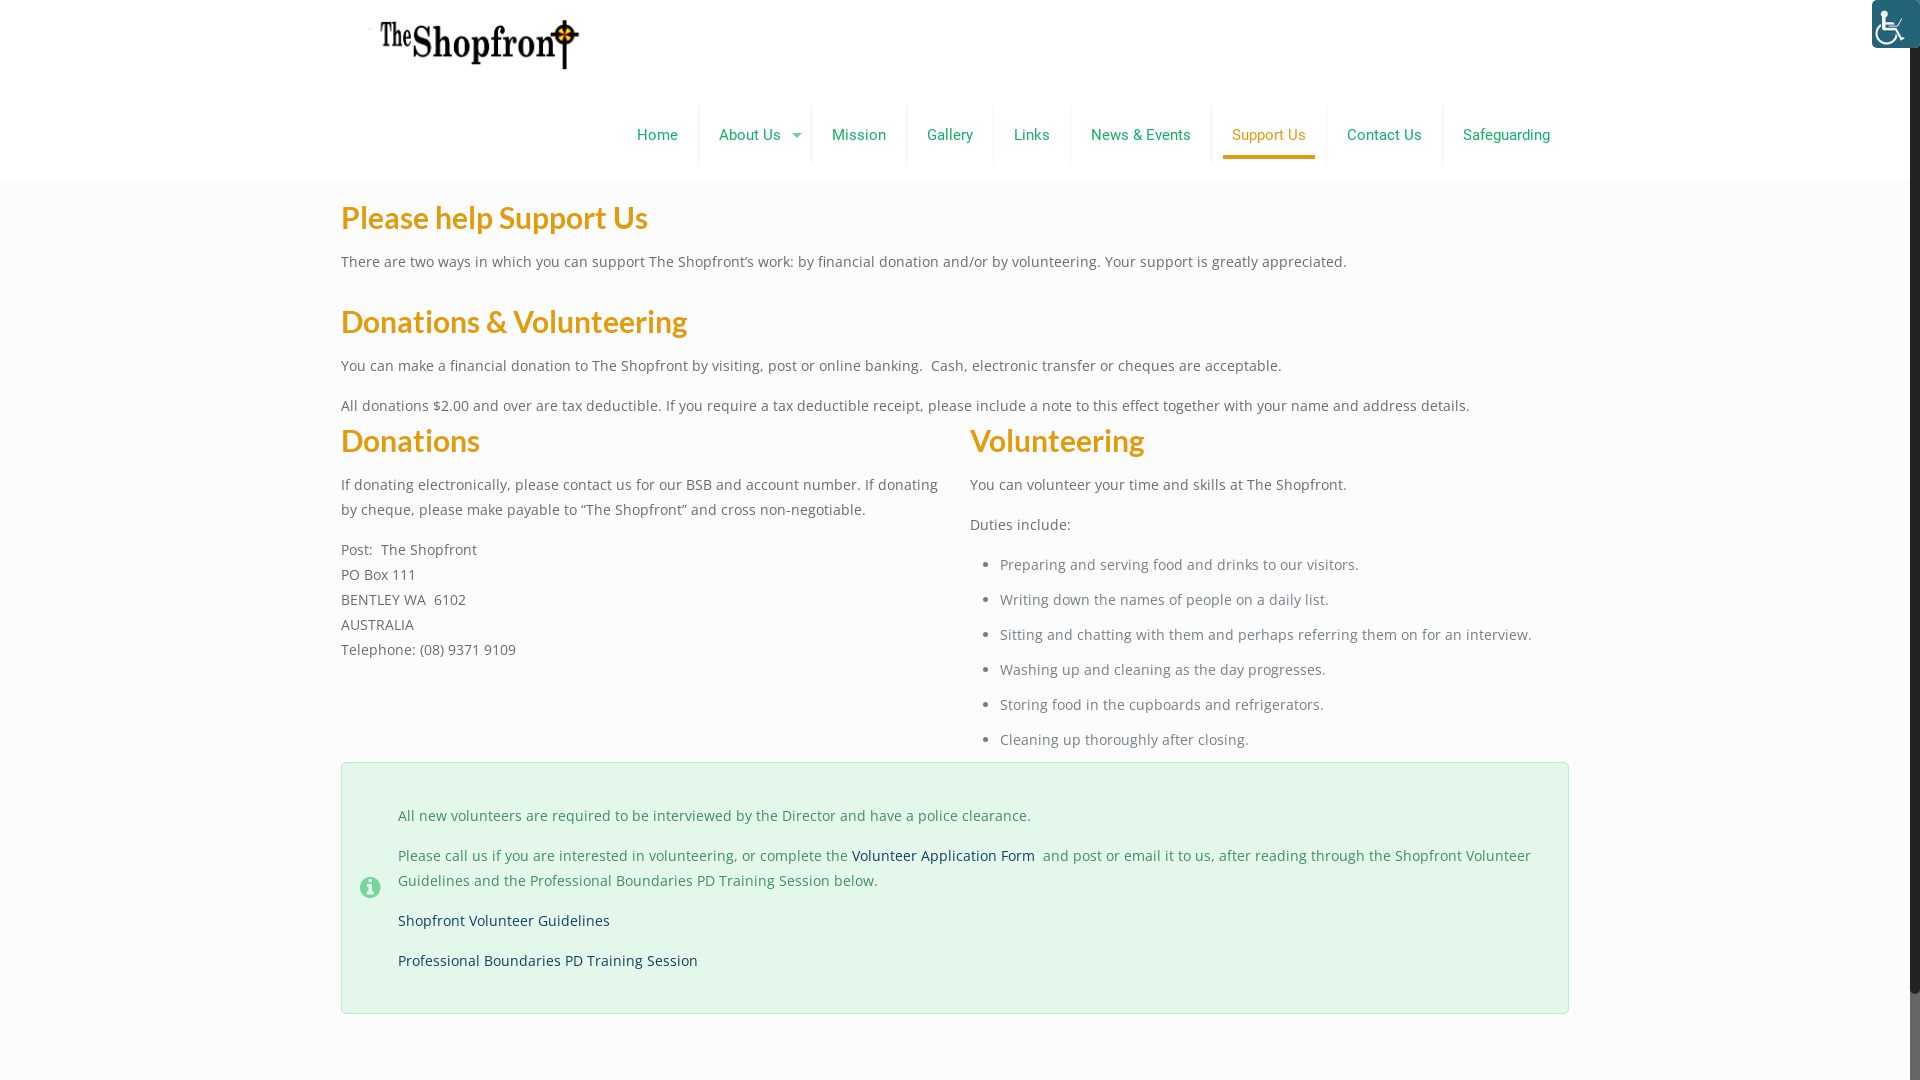  I want to click on About Us, so click(756, 135).